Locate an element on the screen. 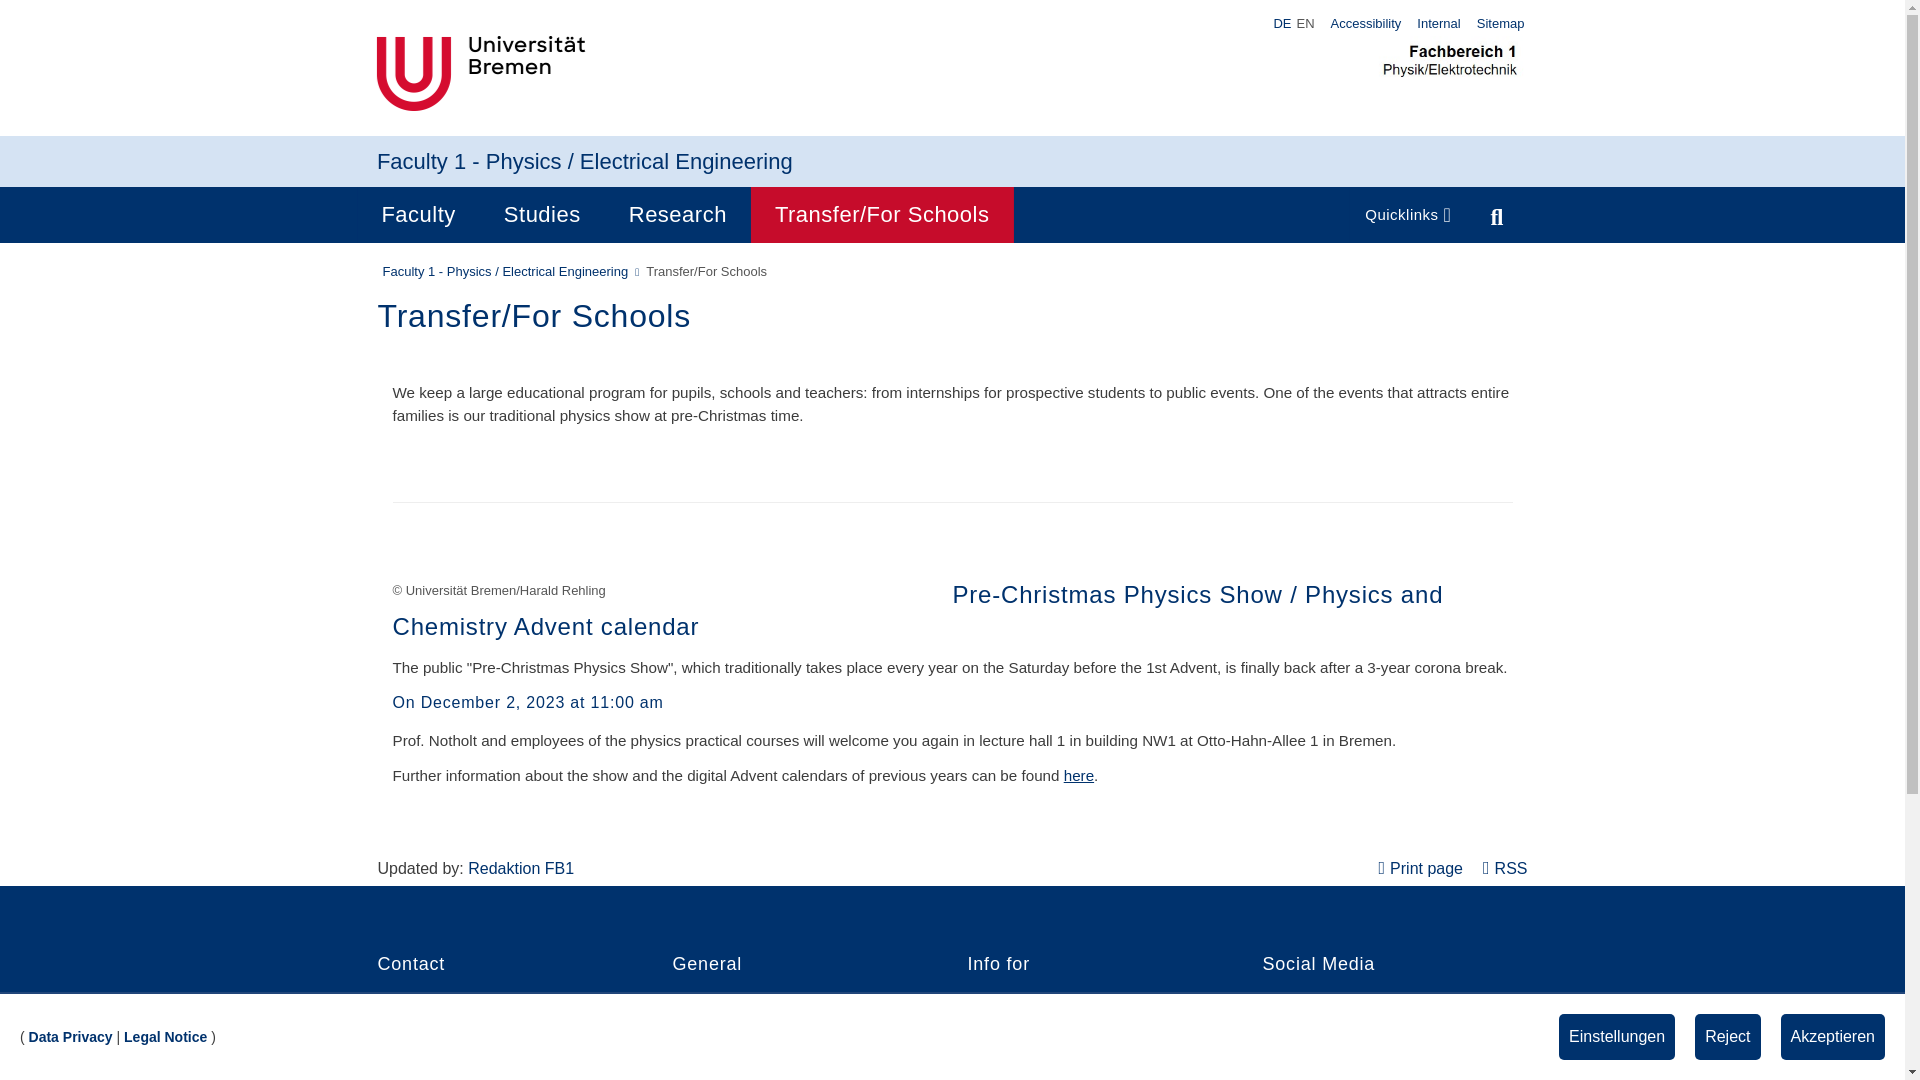 This screenshot has height=1080, width=1920. Accessibility is located at coordinates (1366, 22).